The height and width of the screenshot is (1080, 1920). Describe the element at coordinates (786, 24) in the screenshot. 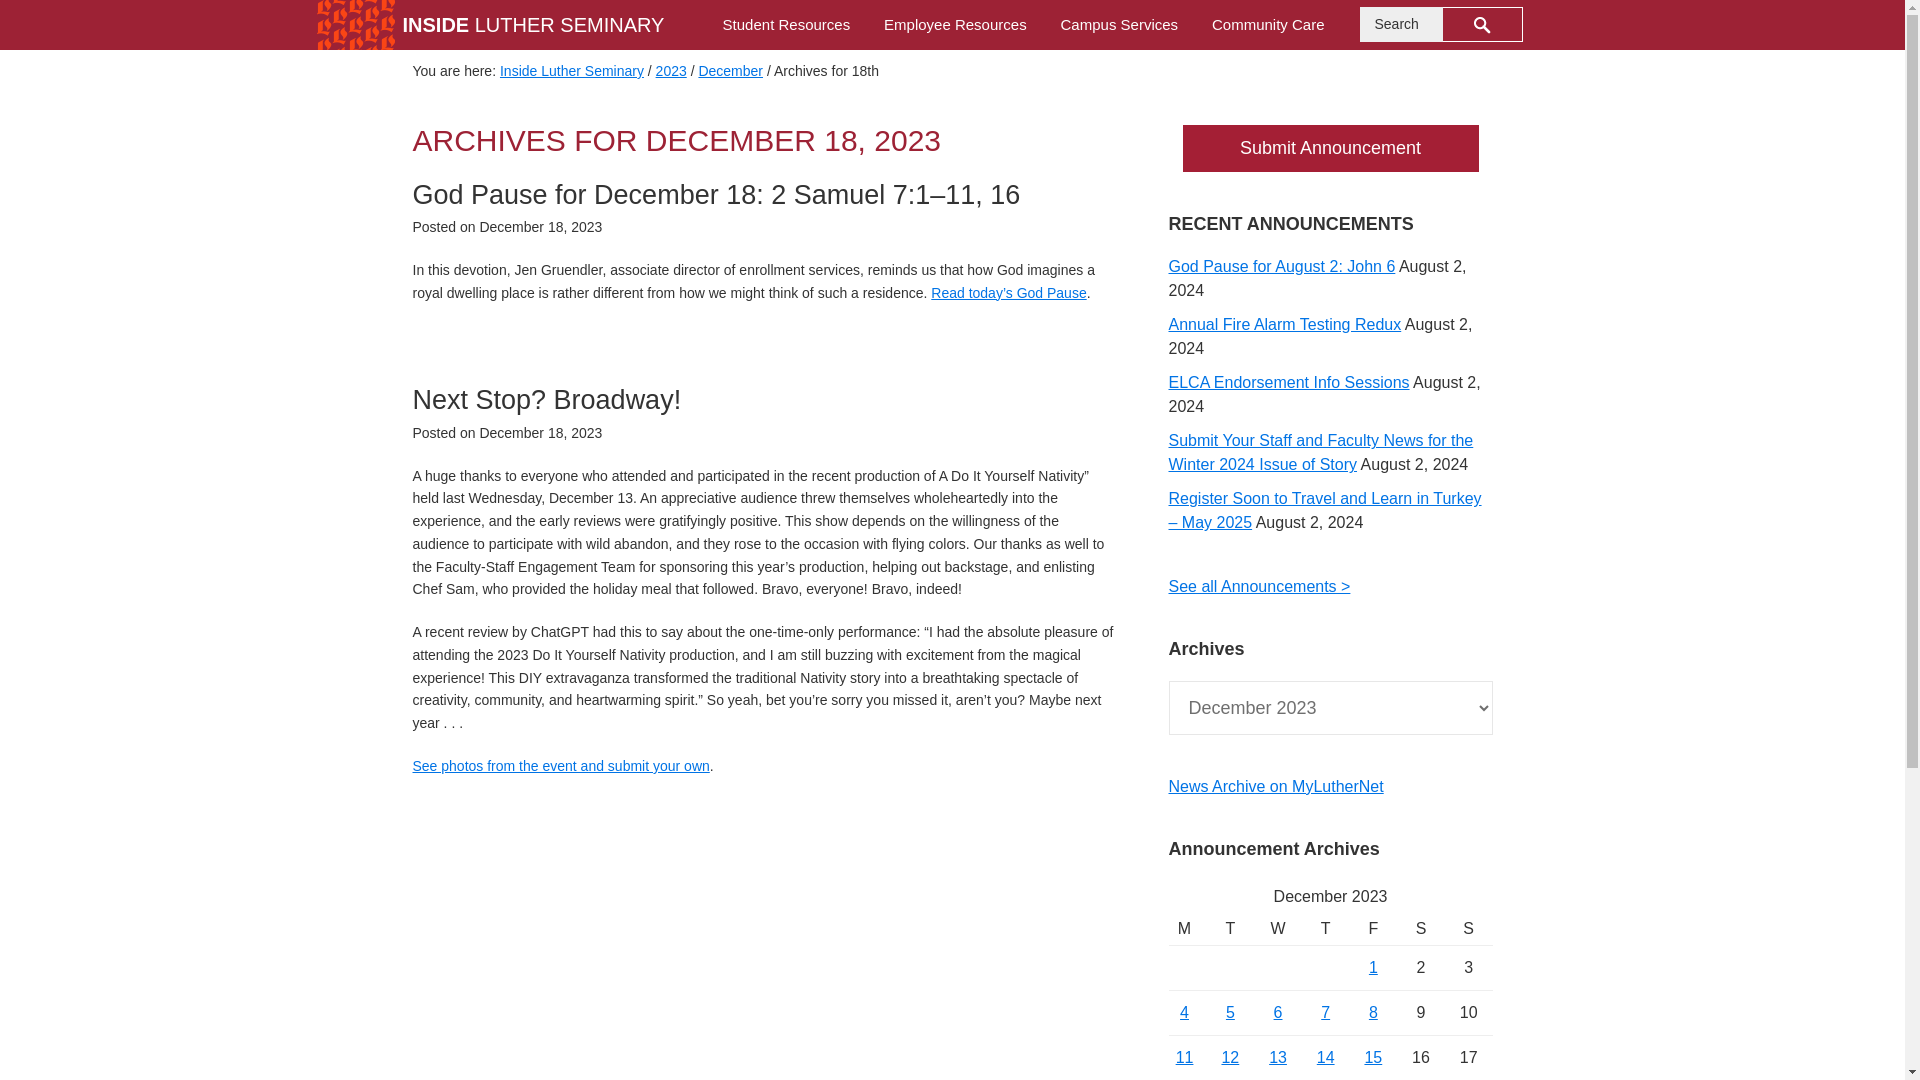

I see `Student Resources` at that location.